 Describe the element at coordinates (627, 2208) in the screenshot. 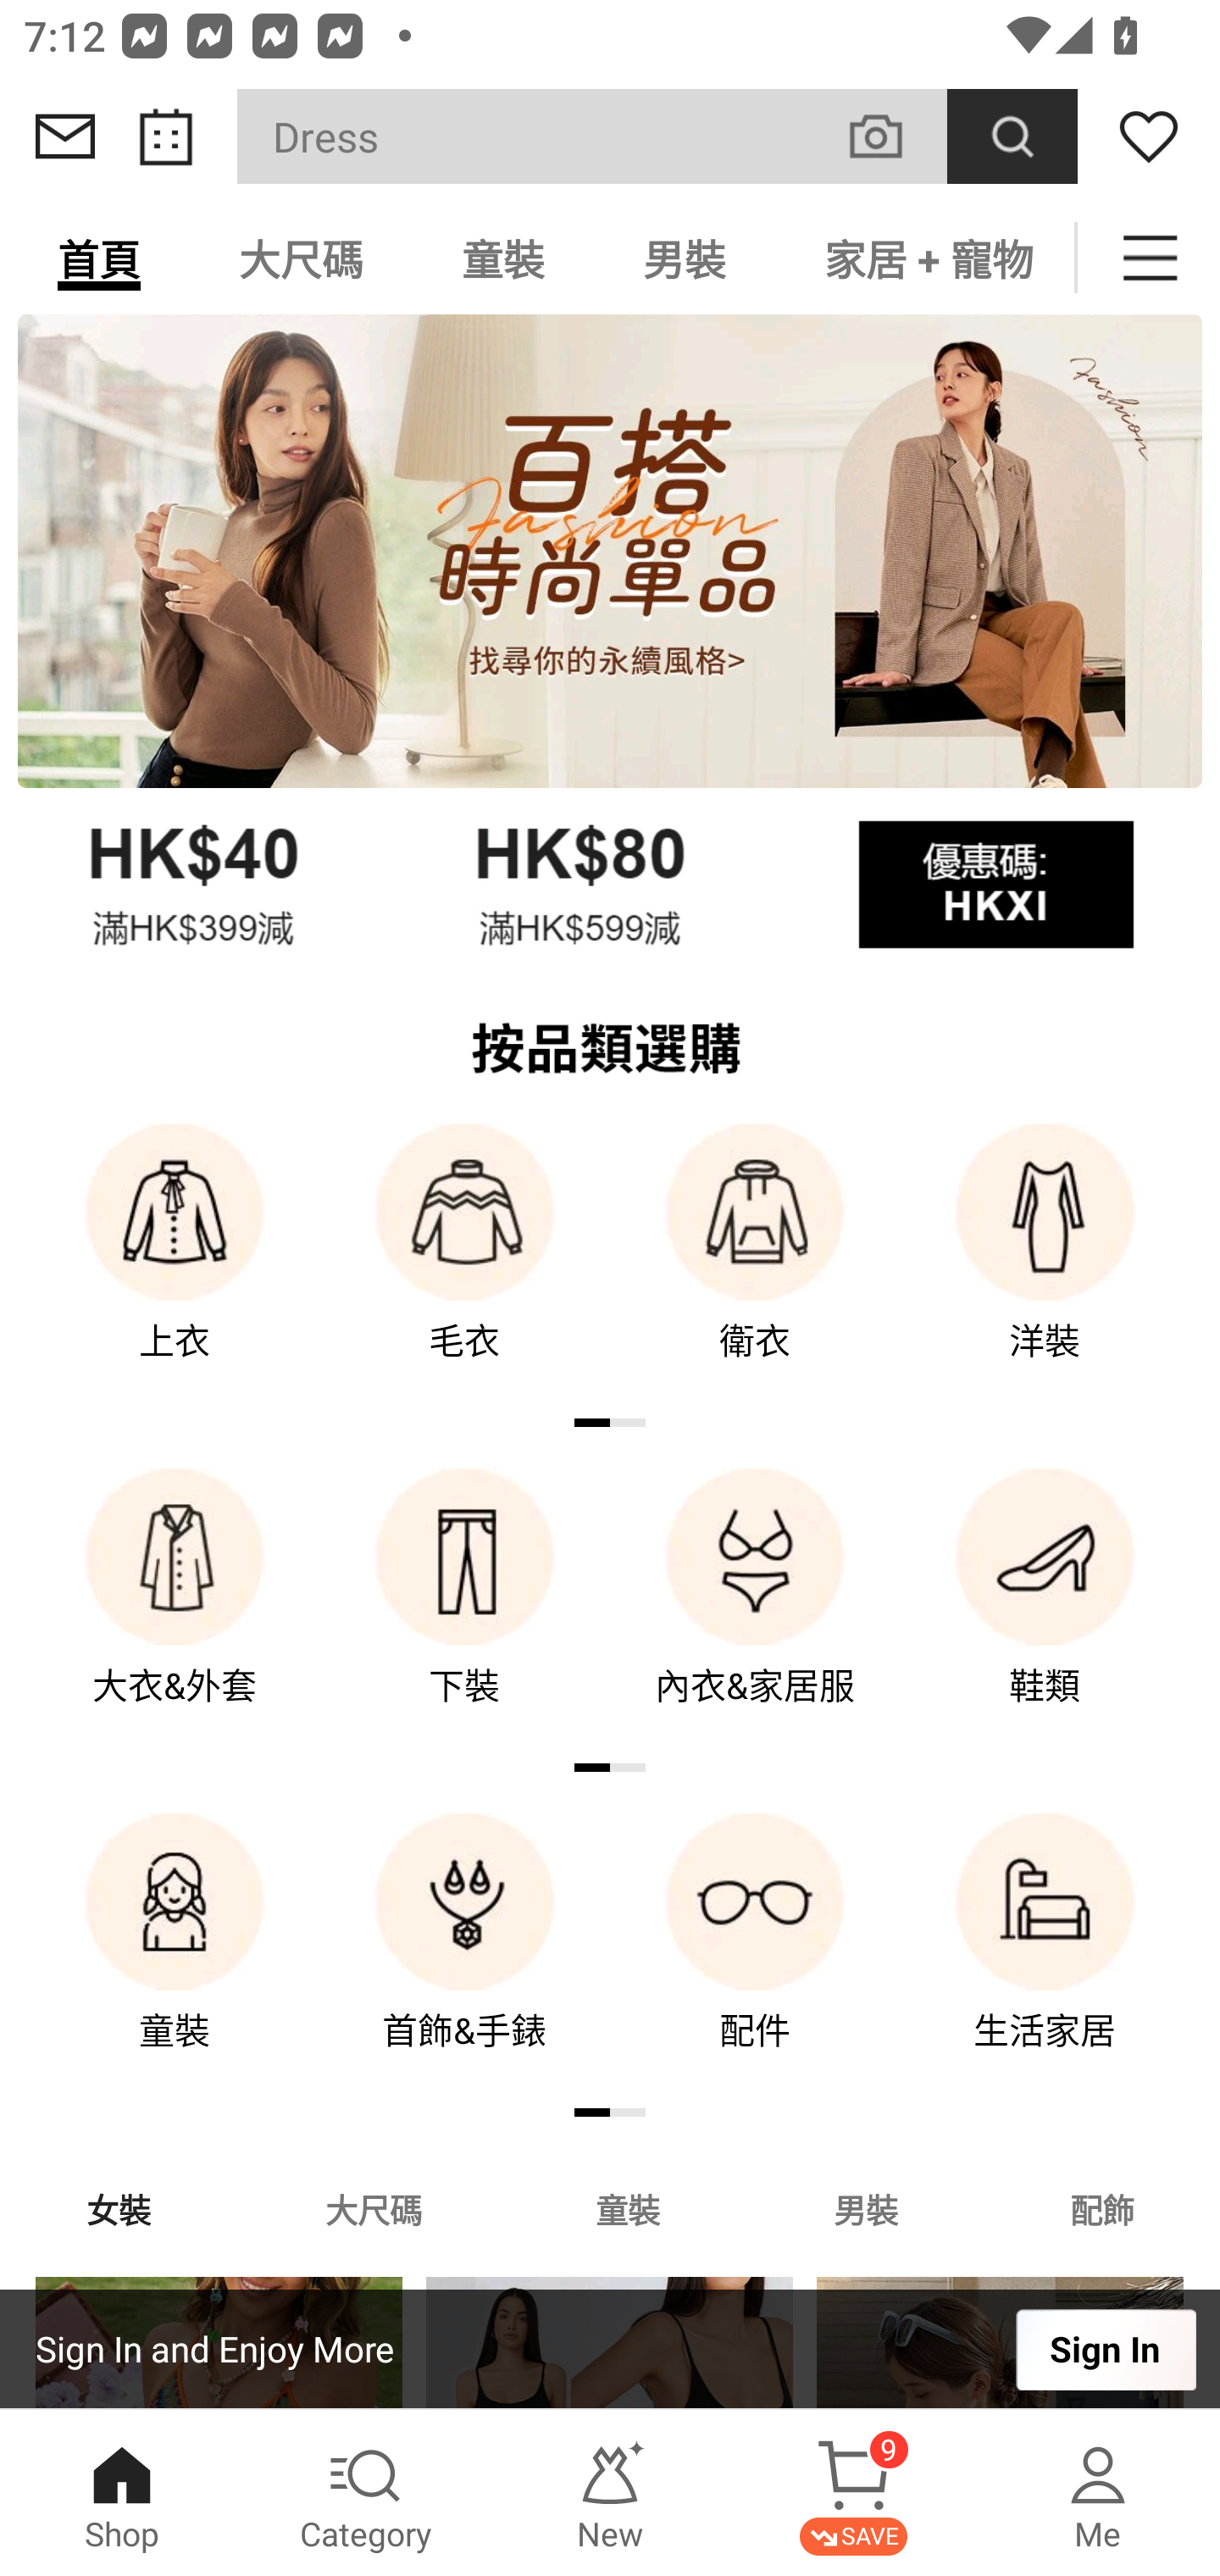

I see `童裝` at that location.